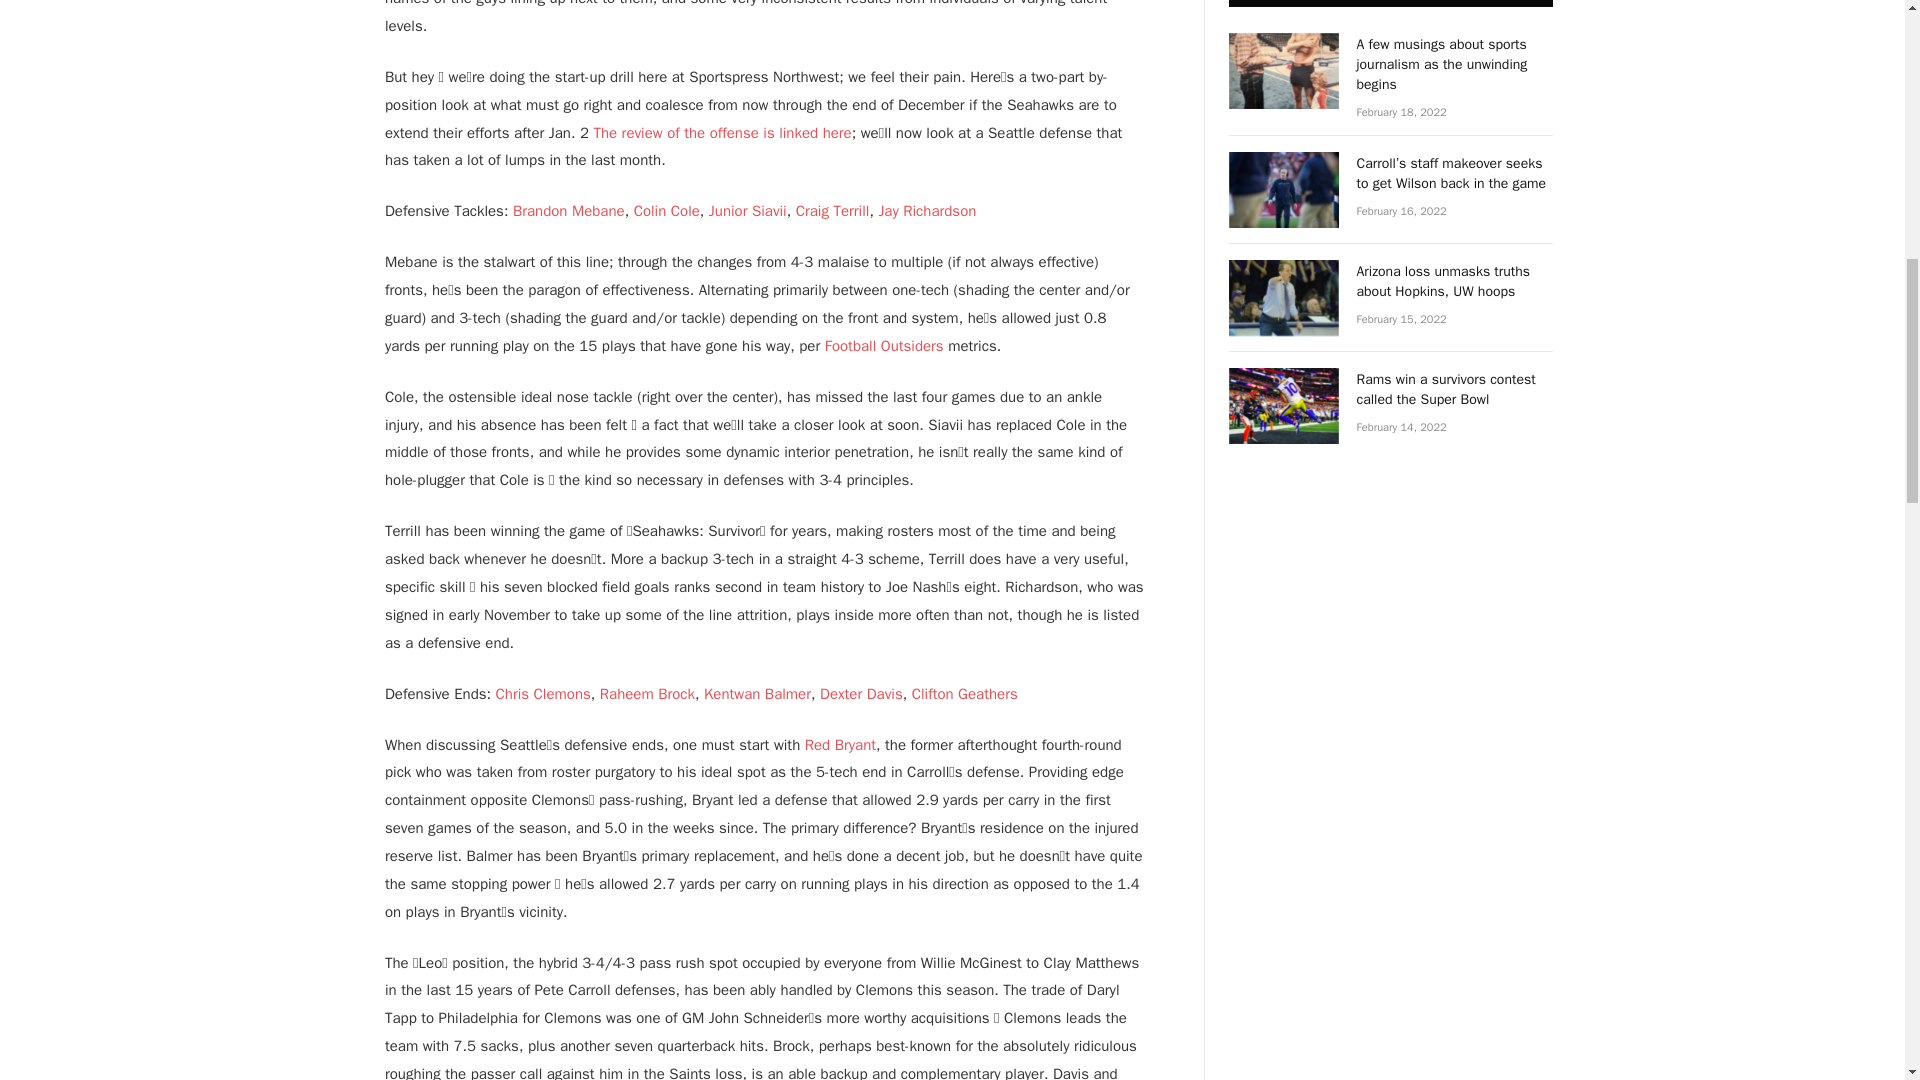 The height and width of the screenshot is (1080, 1920). I want to click on Raheem Brock, so click(647, 694).